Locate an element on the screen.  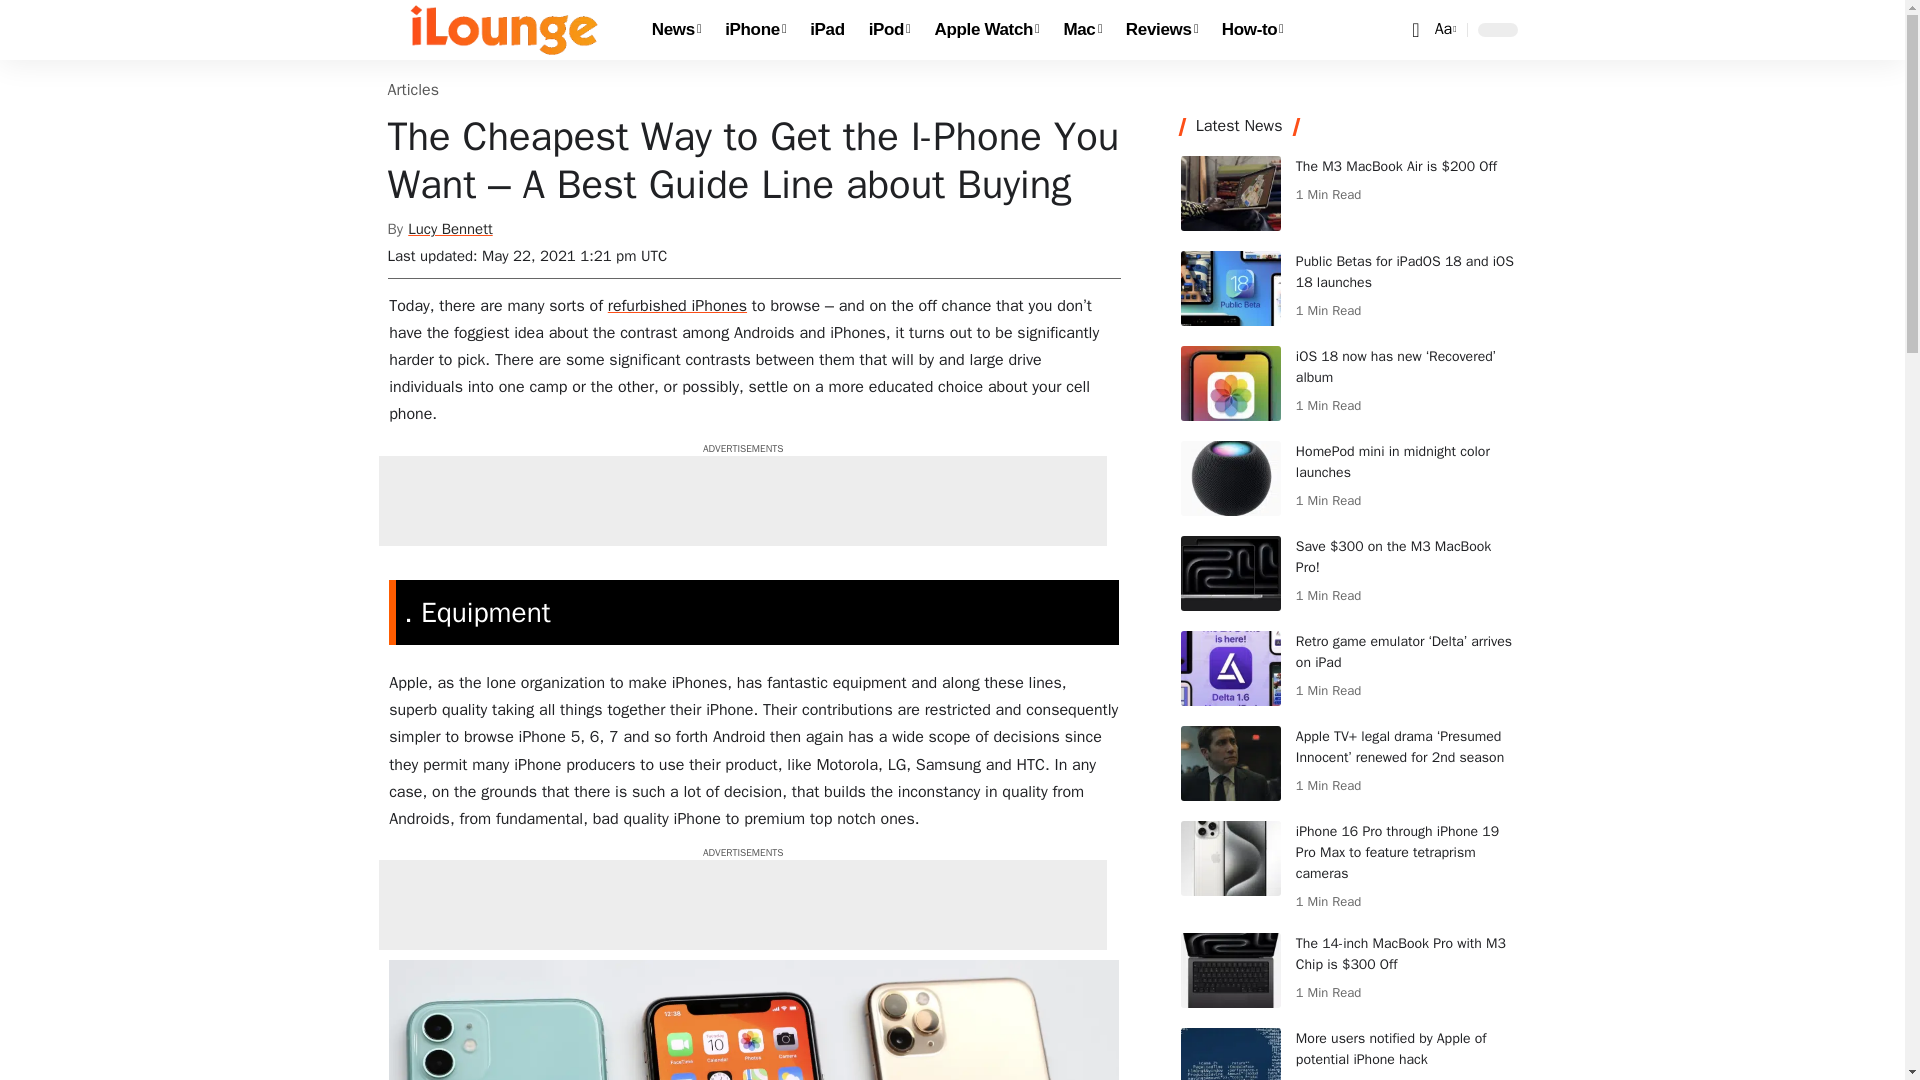
Advertisement is located at coordinates (742, 500).